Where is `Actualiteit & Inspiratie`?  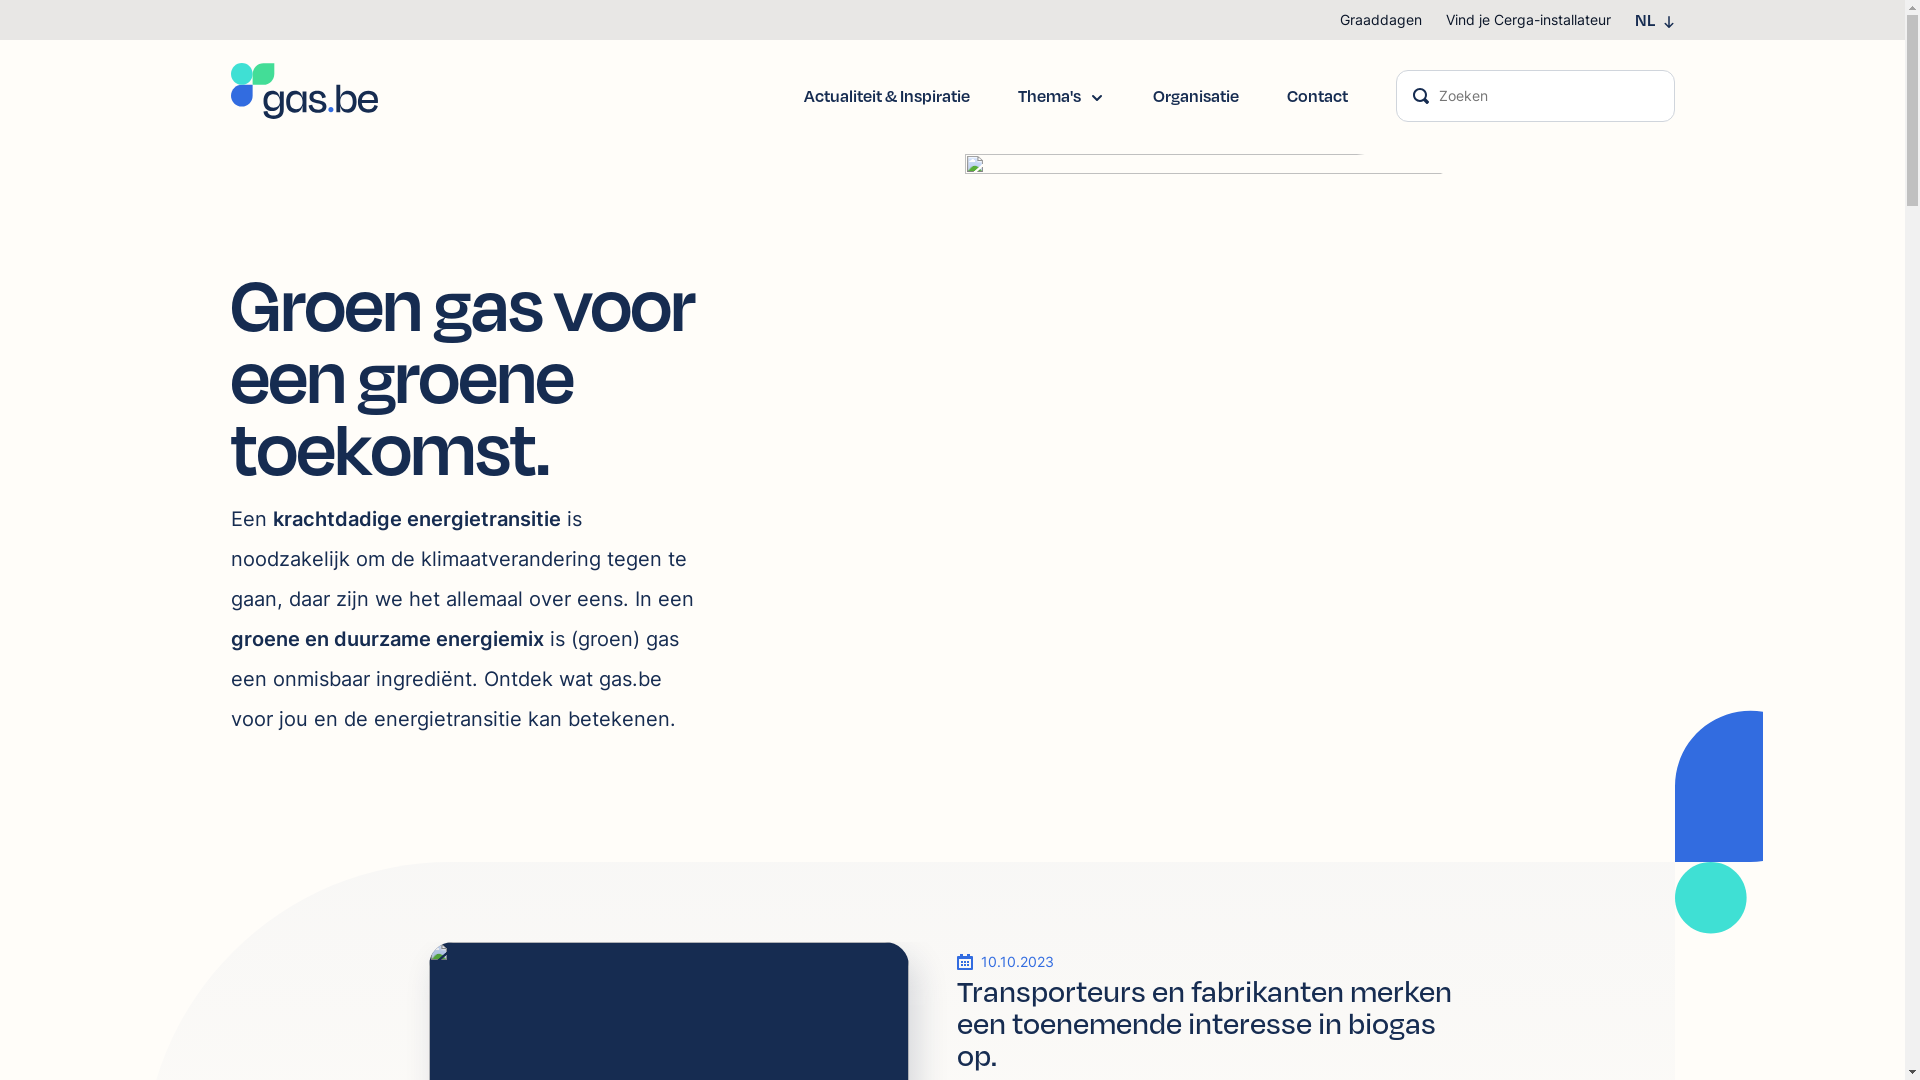 Actualiteit & Inspiratie is located at coordinates (887, 96).